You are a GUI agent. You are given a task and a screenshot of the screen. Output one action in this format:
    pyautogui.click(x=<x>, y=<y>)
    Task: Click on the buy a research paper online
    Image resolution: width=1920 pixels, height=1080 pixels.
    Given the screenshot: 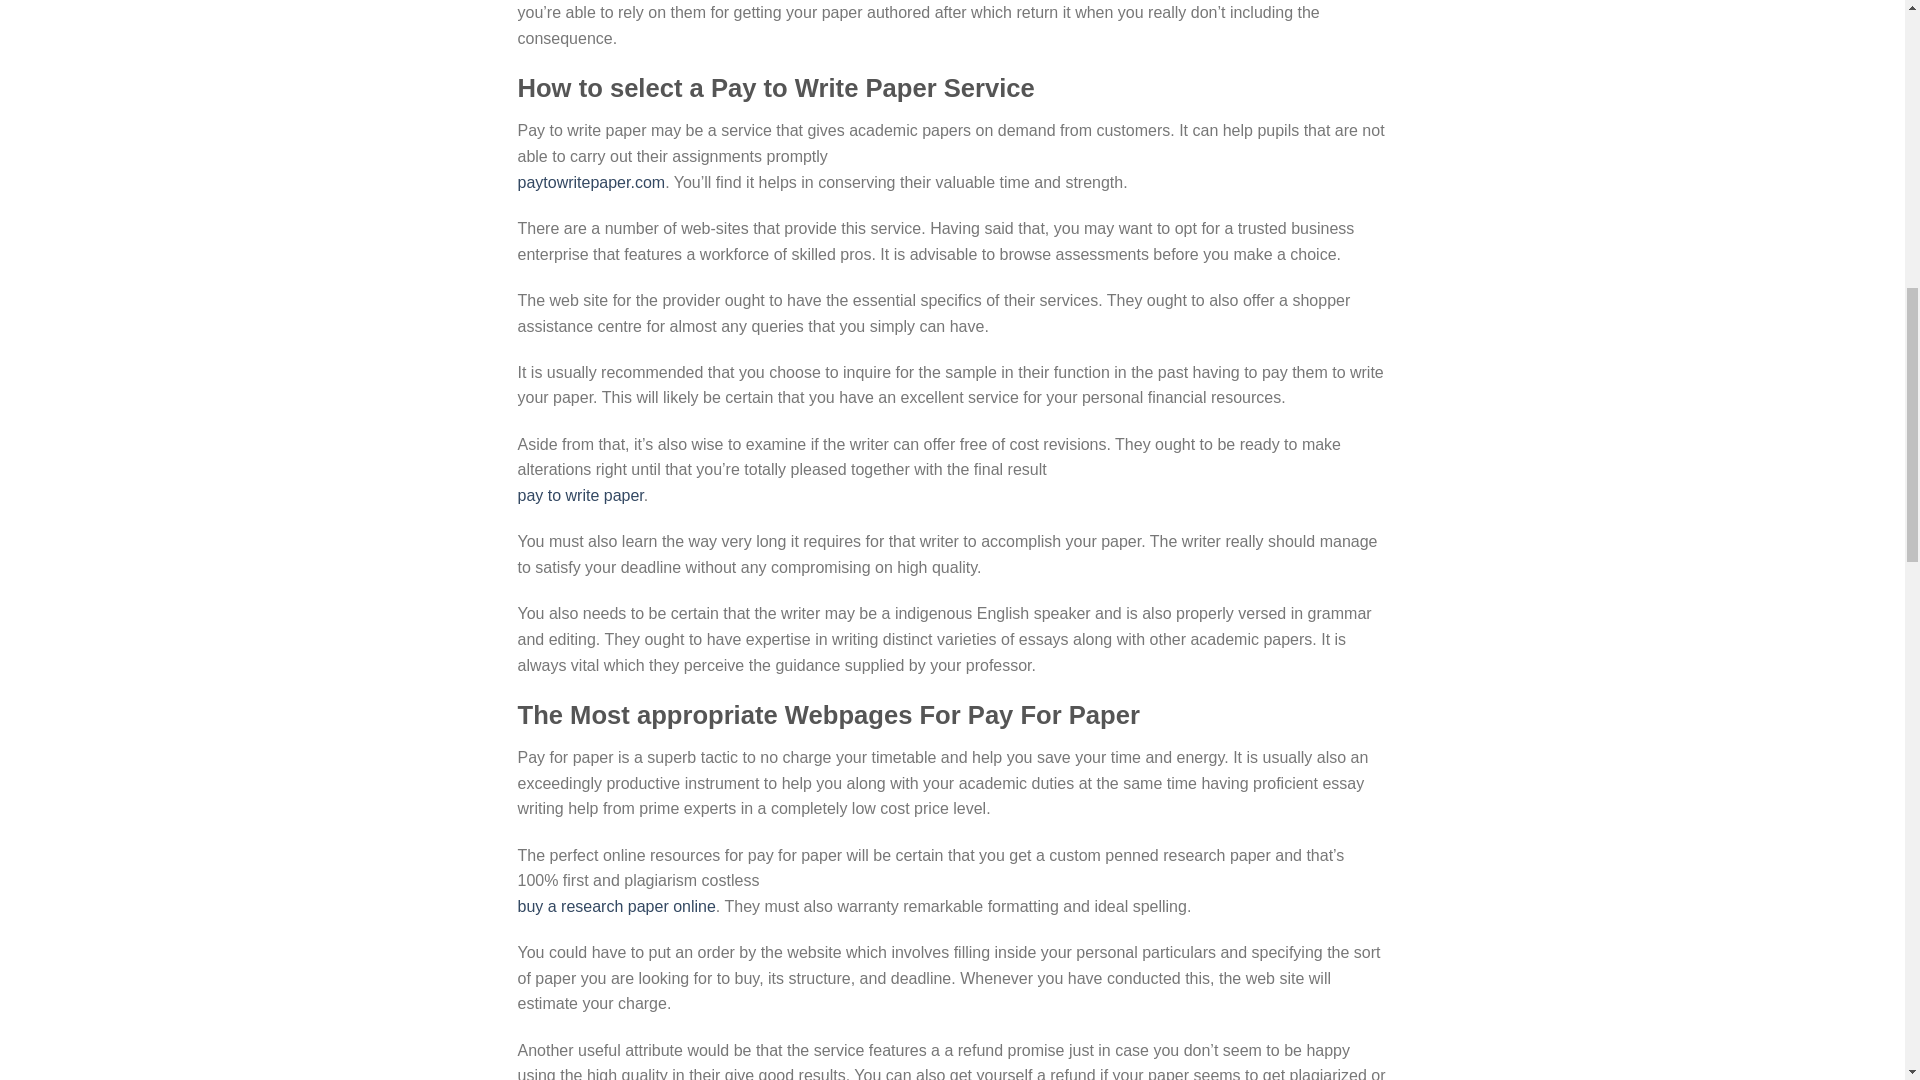 What is the action you would take?
    pyautogui.click(x=617, y=906)
    